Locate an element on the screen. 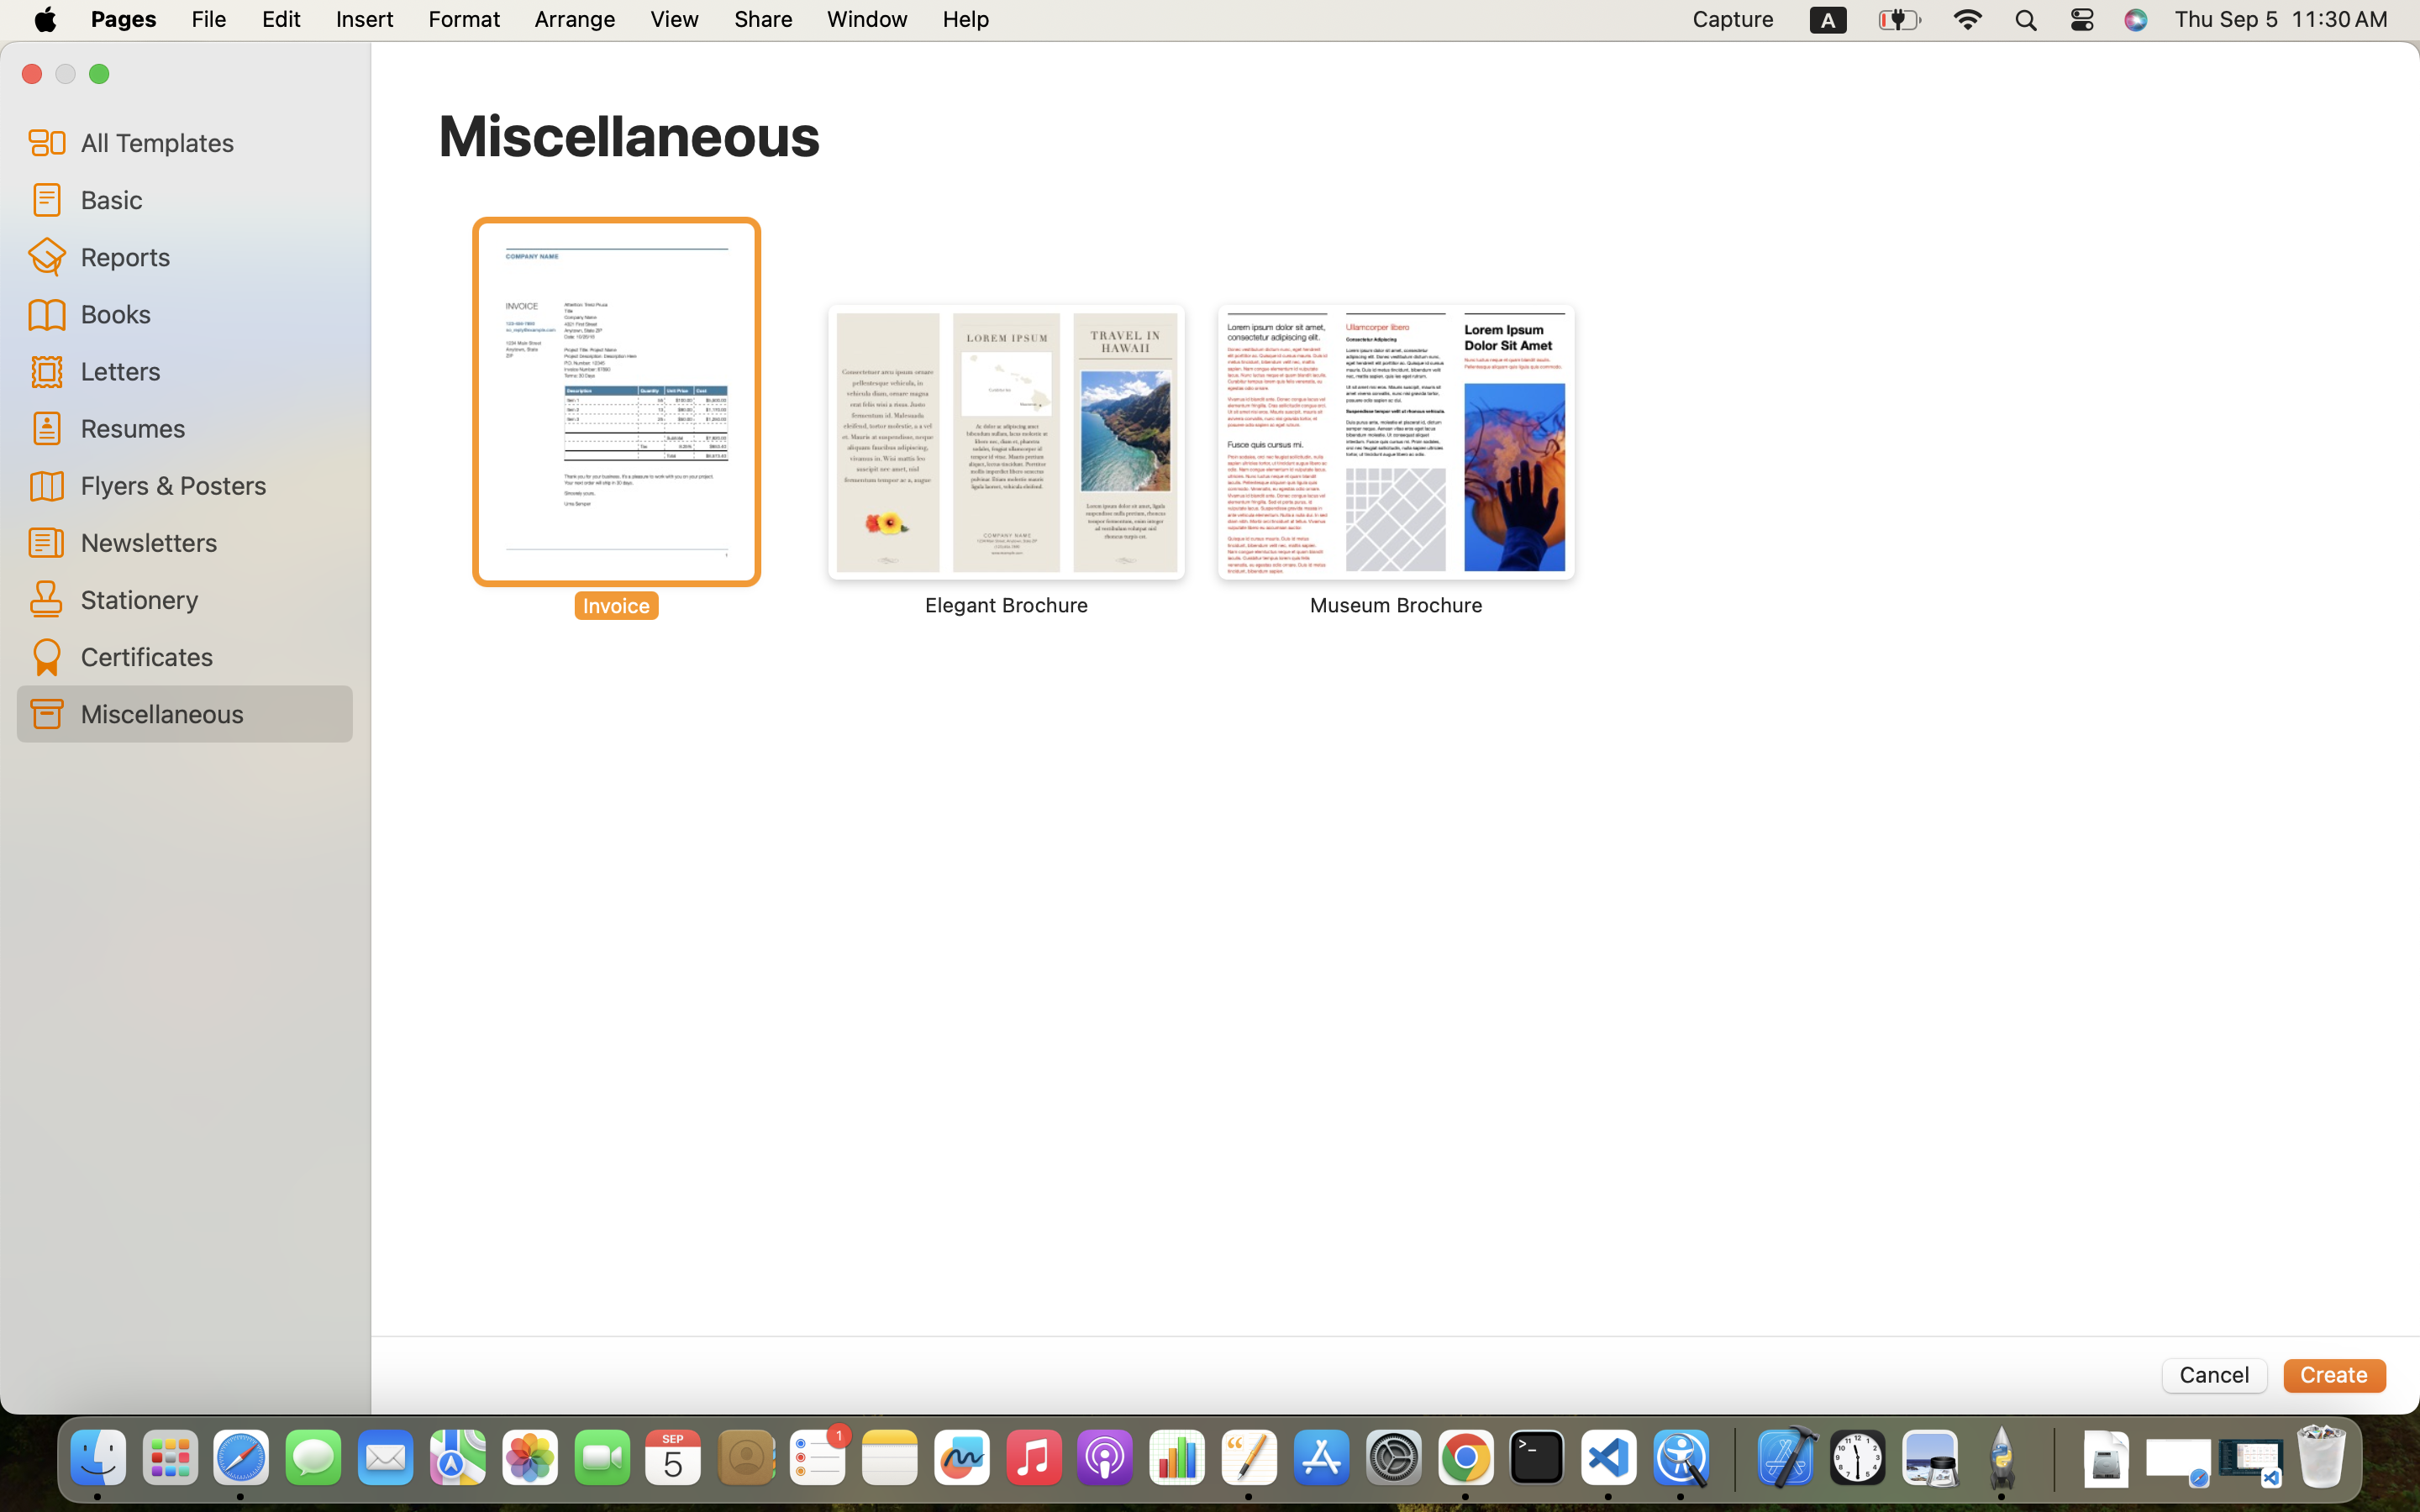  Resumes is located at coordinates (210, 427).